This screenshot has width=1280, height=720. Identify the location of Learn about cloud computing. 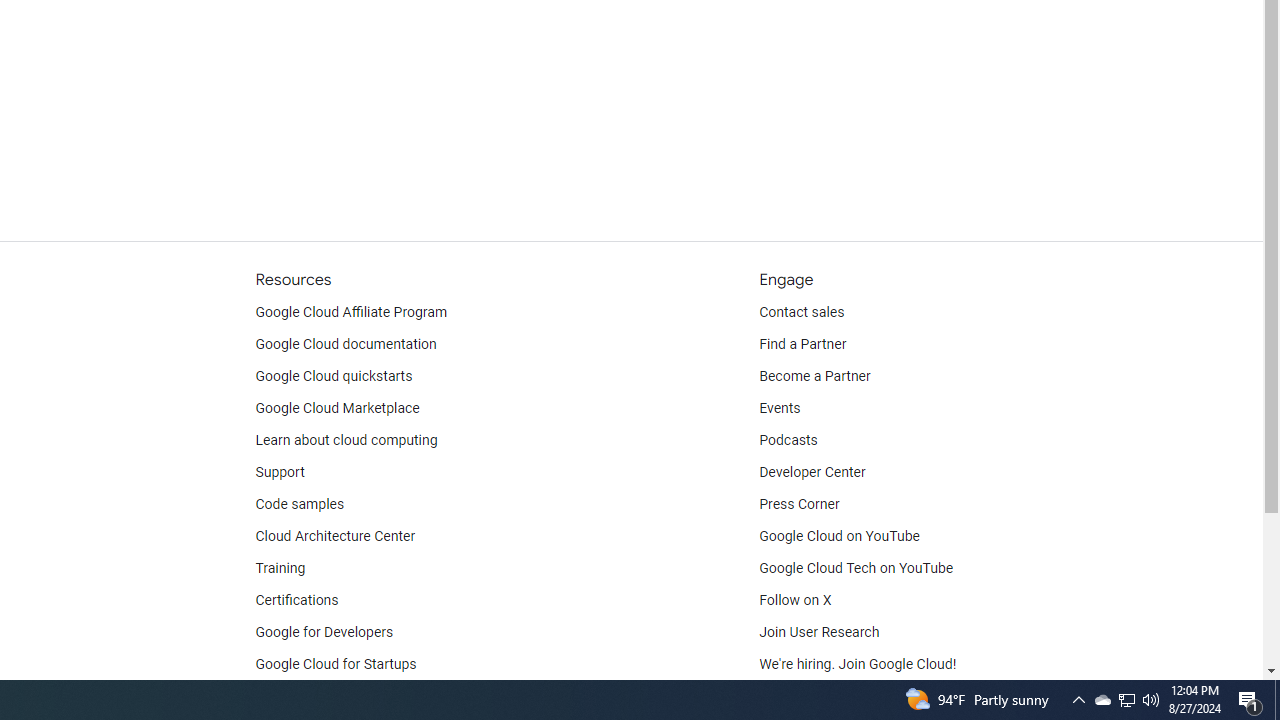
(346, 440).